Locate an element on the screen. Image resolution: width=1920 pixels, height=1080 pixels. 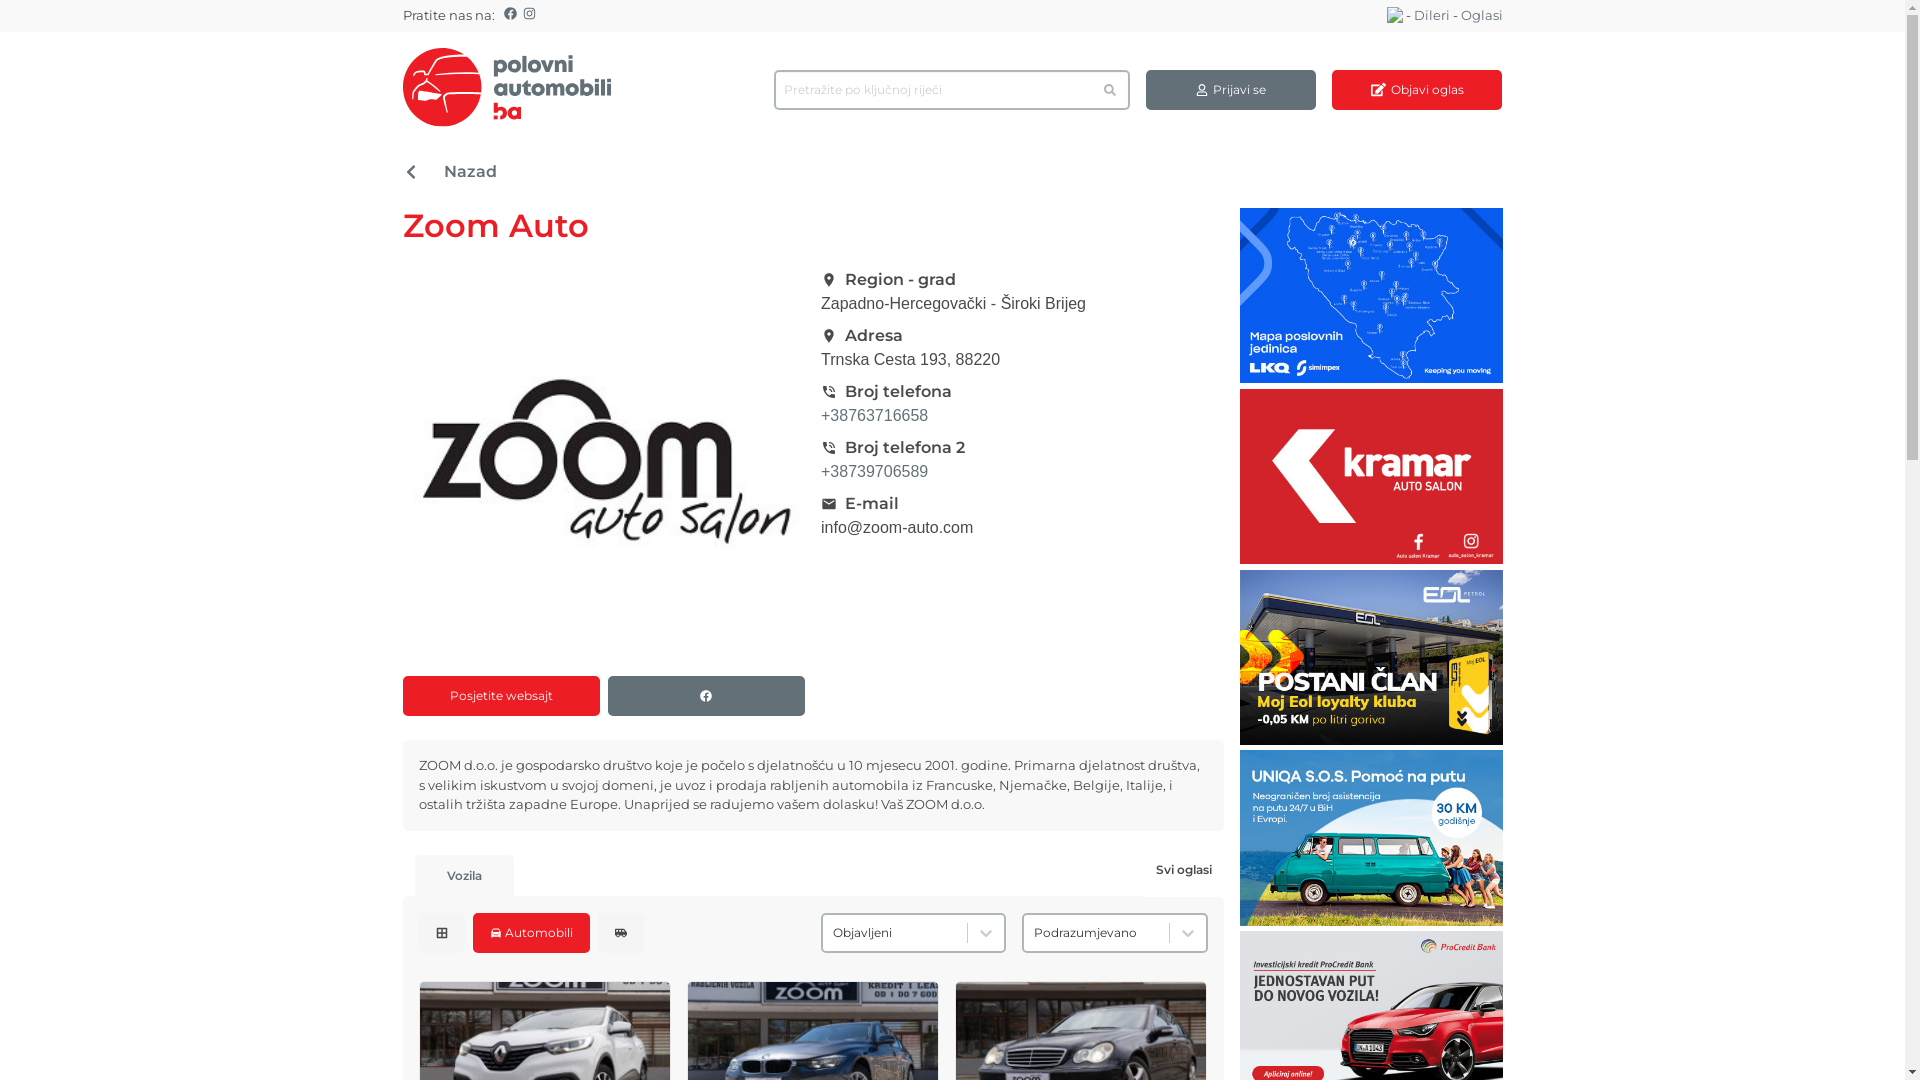
 Automobili is located at coordinates (530, 932).